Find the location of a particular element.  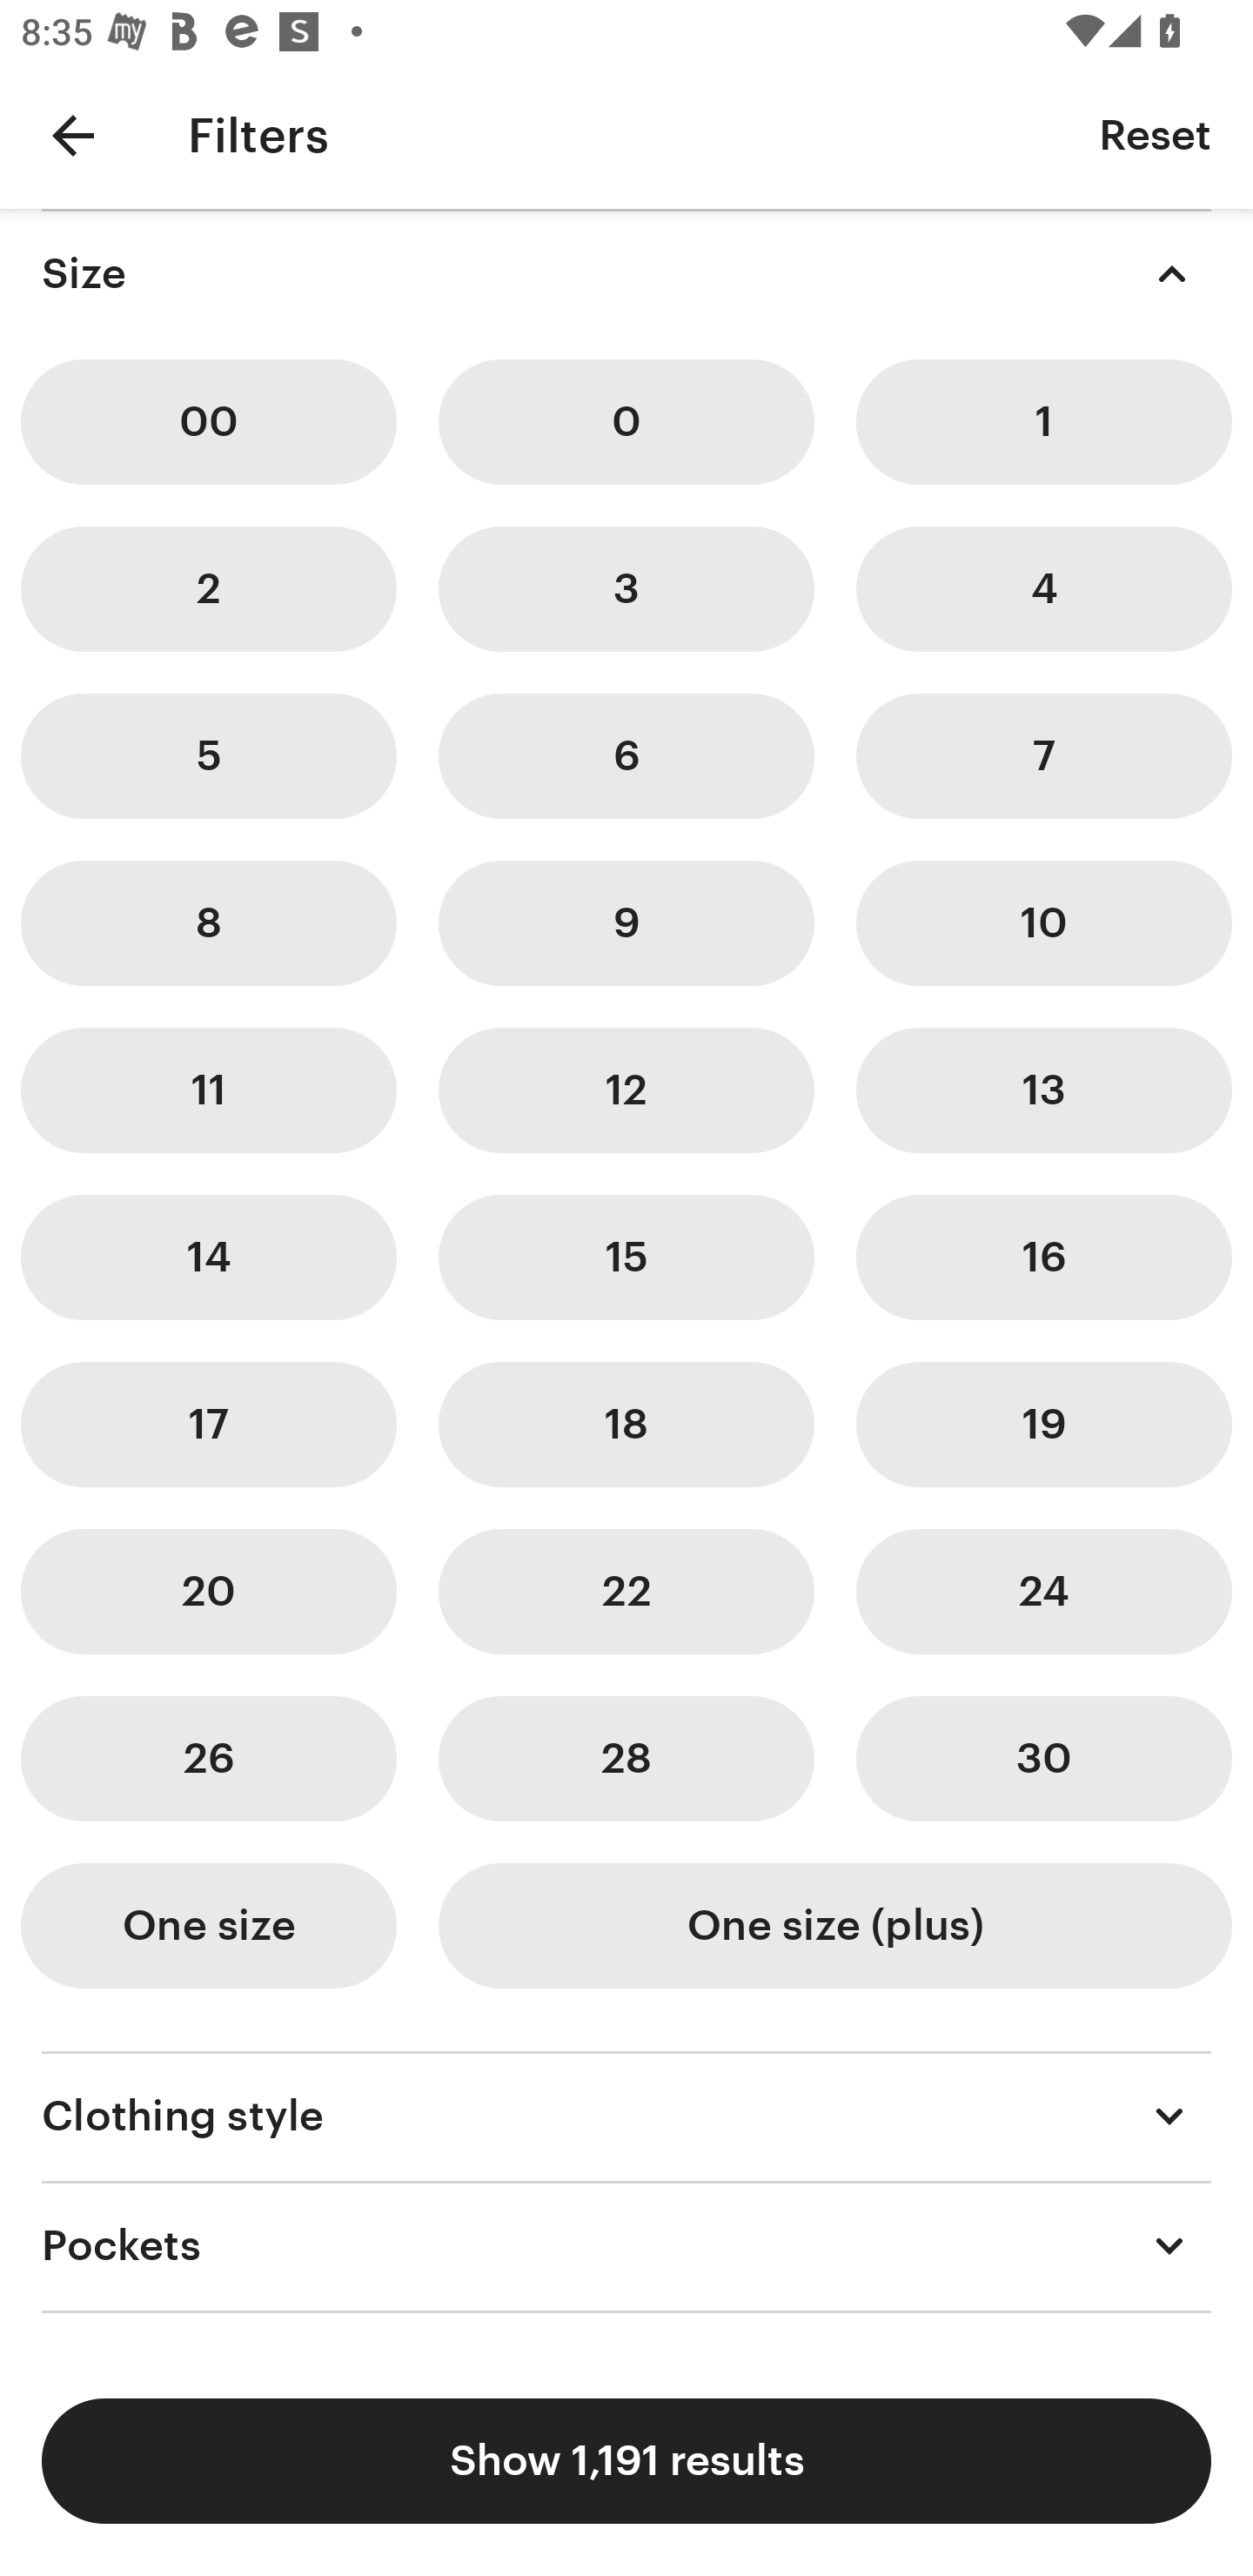

28 is located at coordinates (626, 1758).